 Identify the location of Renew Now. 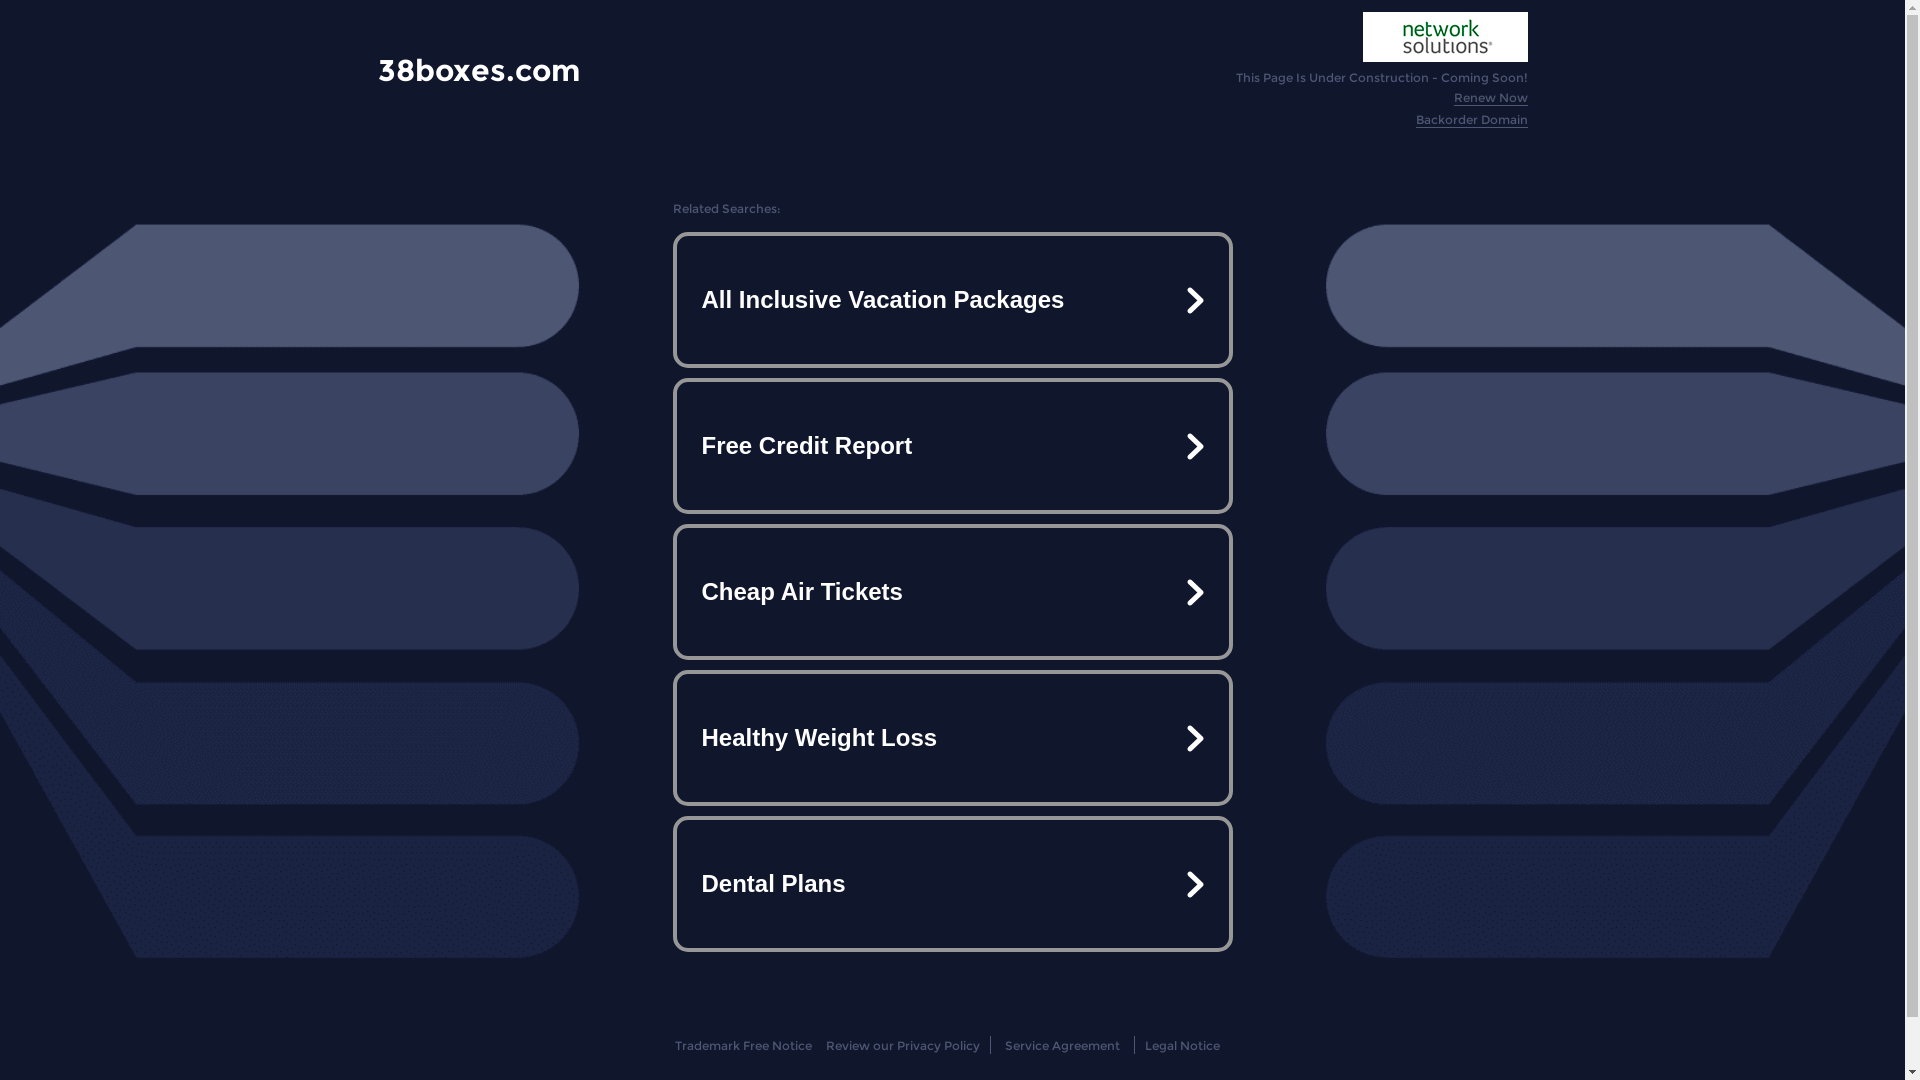
(1491, 98).